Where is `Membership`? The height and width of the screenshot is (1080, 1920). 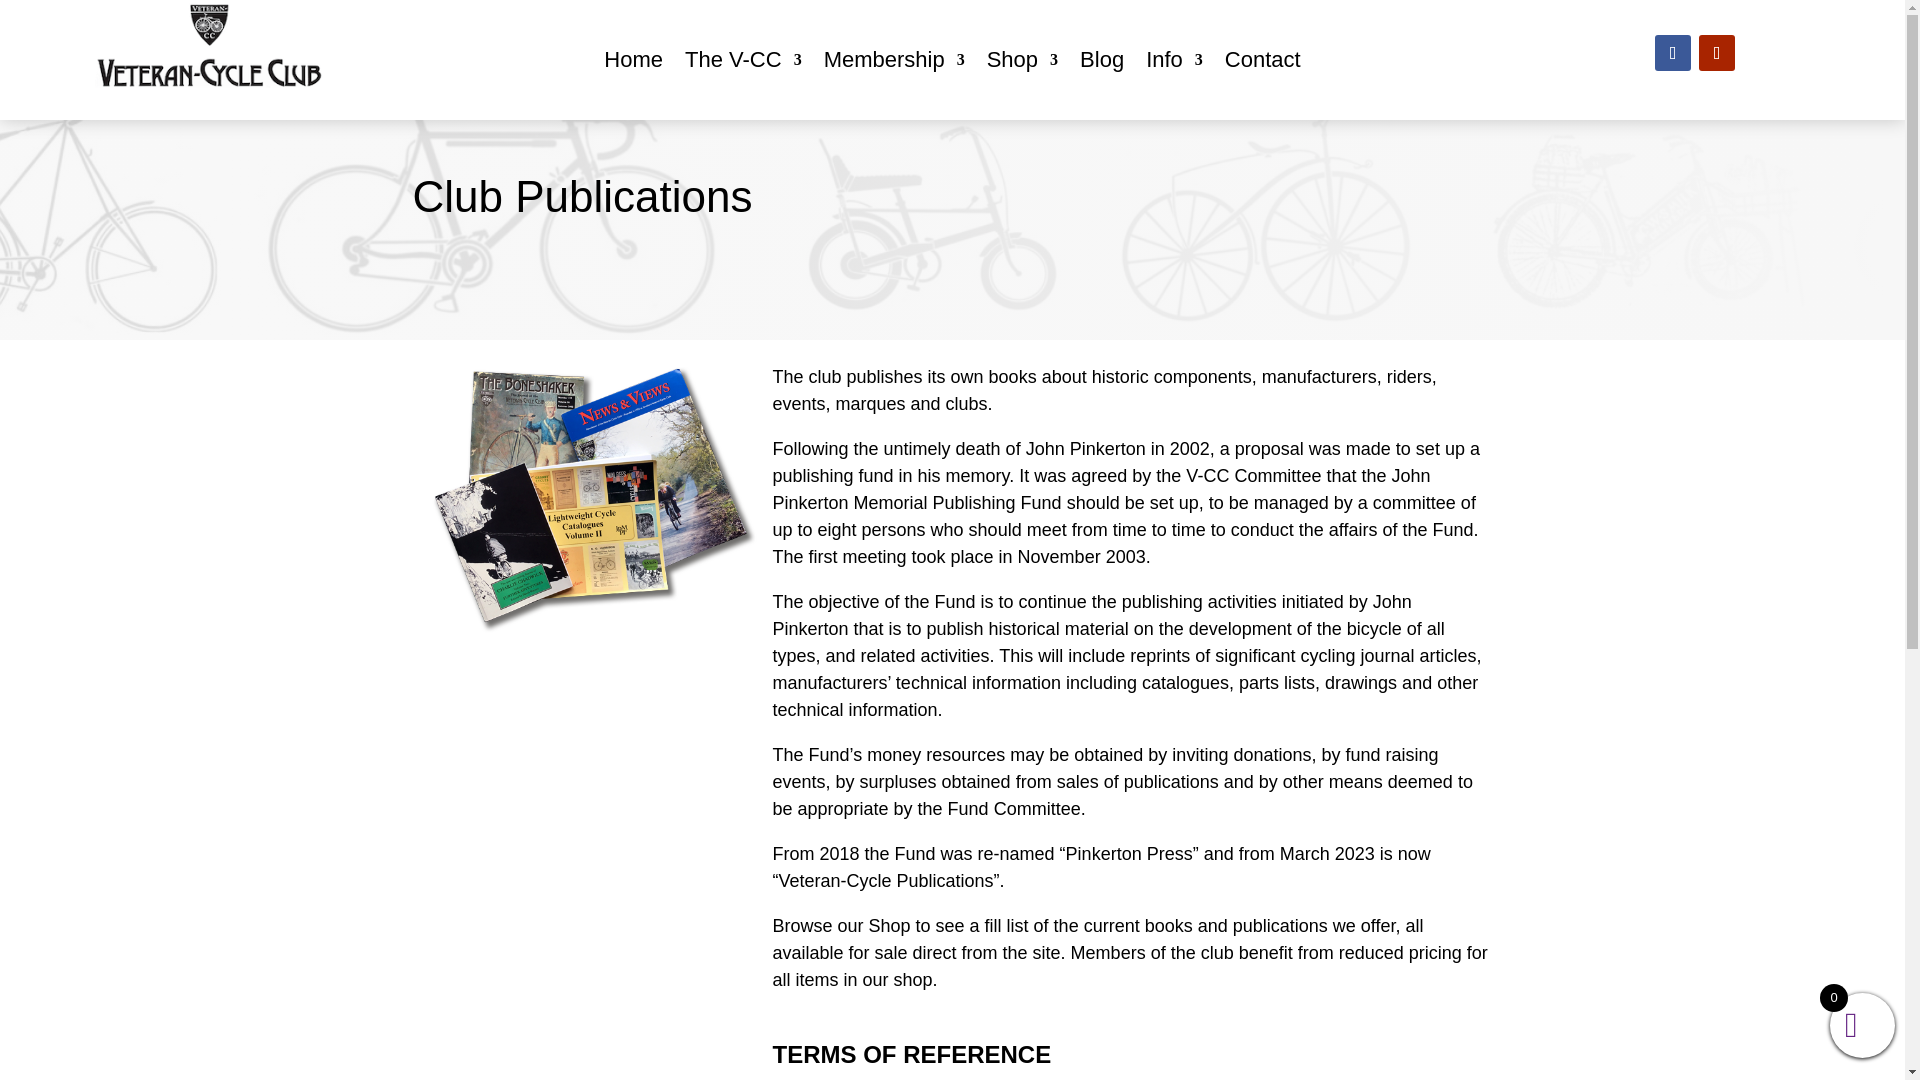
Membership is located at coordinates (894, 63).